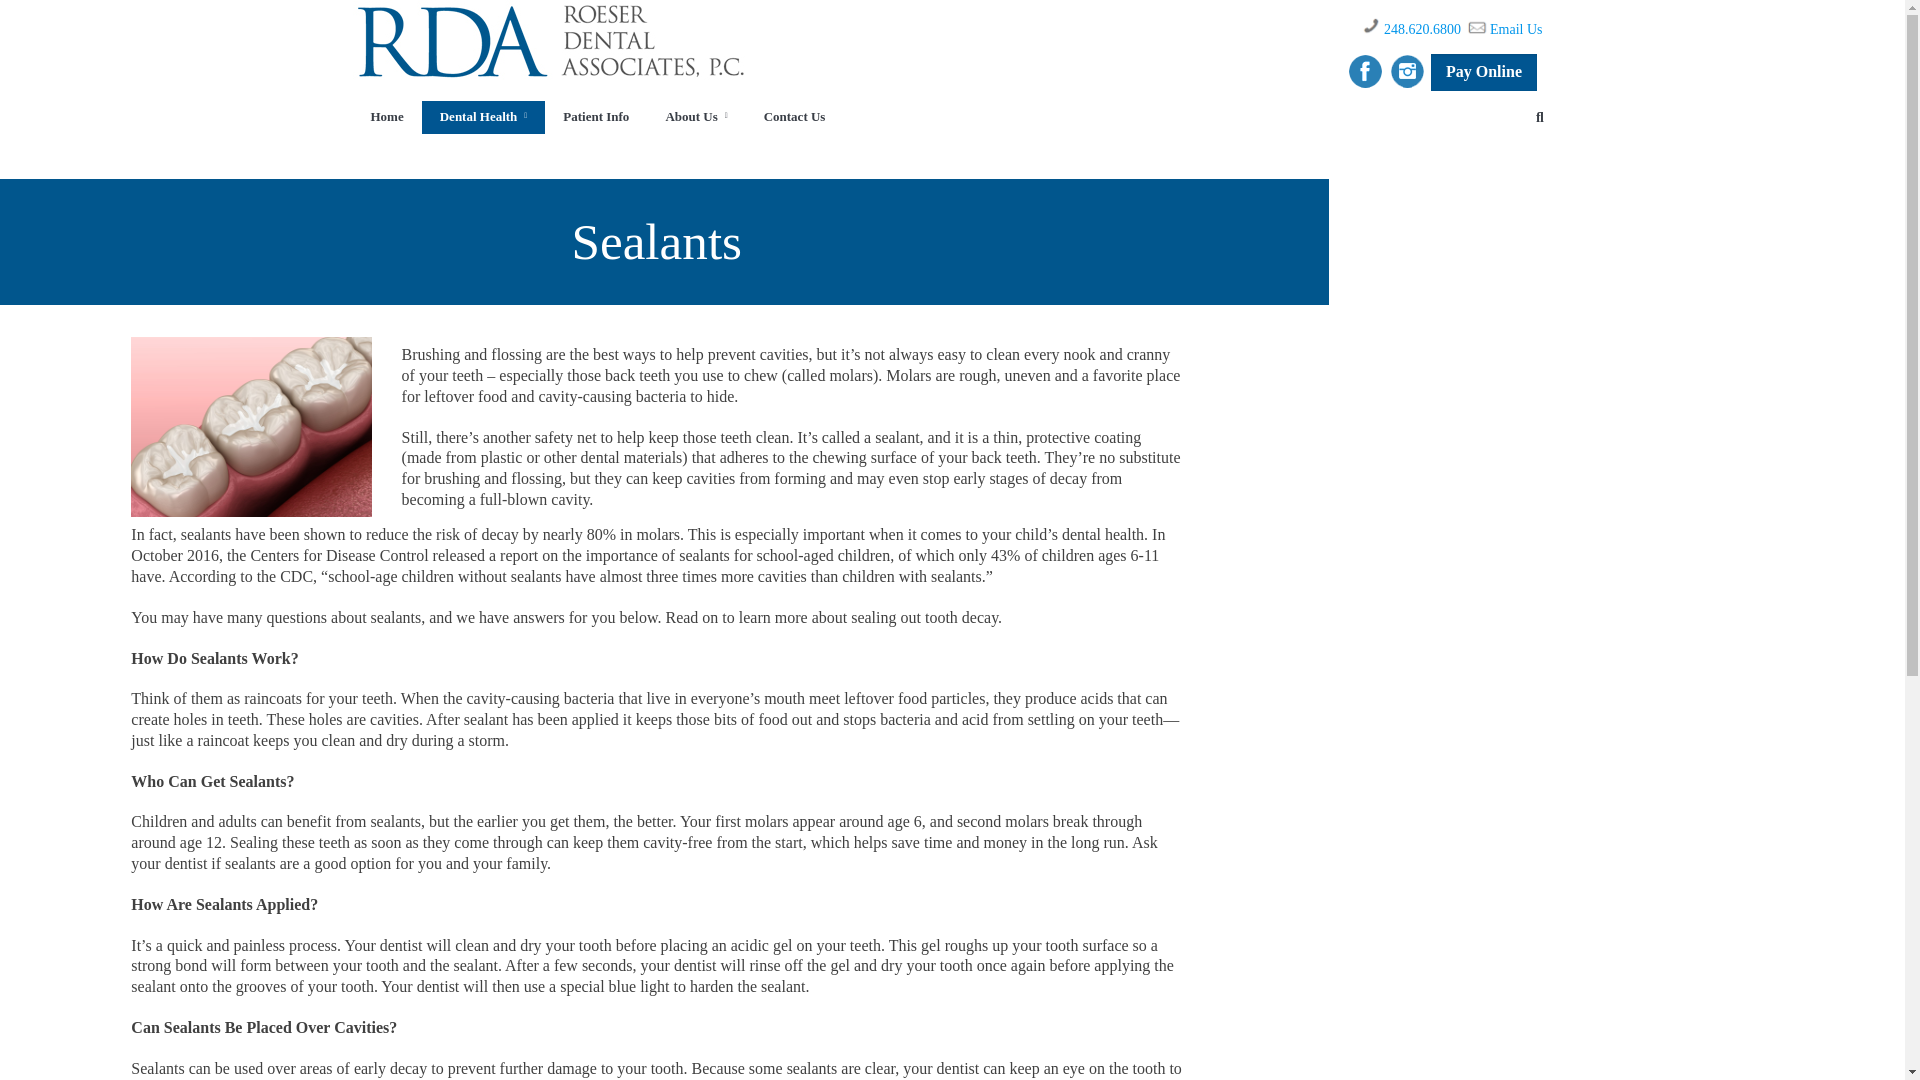  I want to click on Patient Info, so click(596, 117).